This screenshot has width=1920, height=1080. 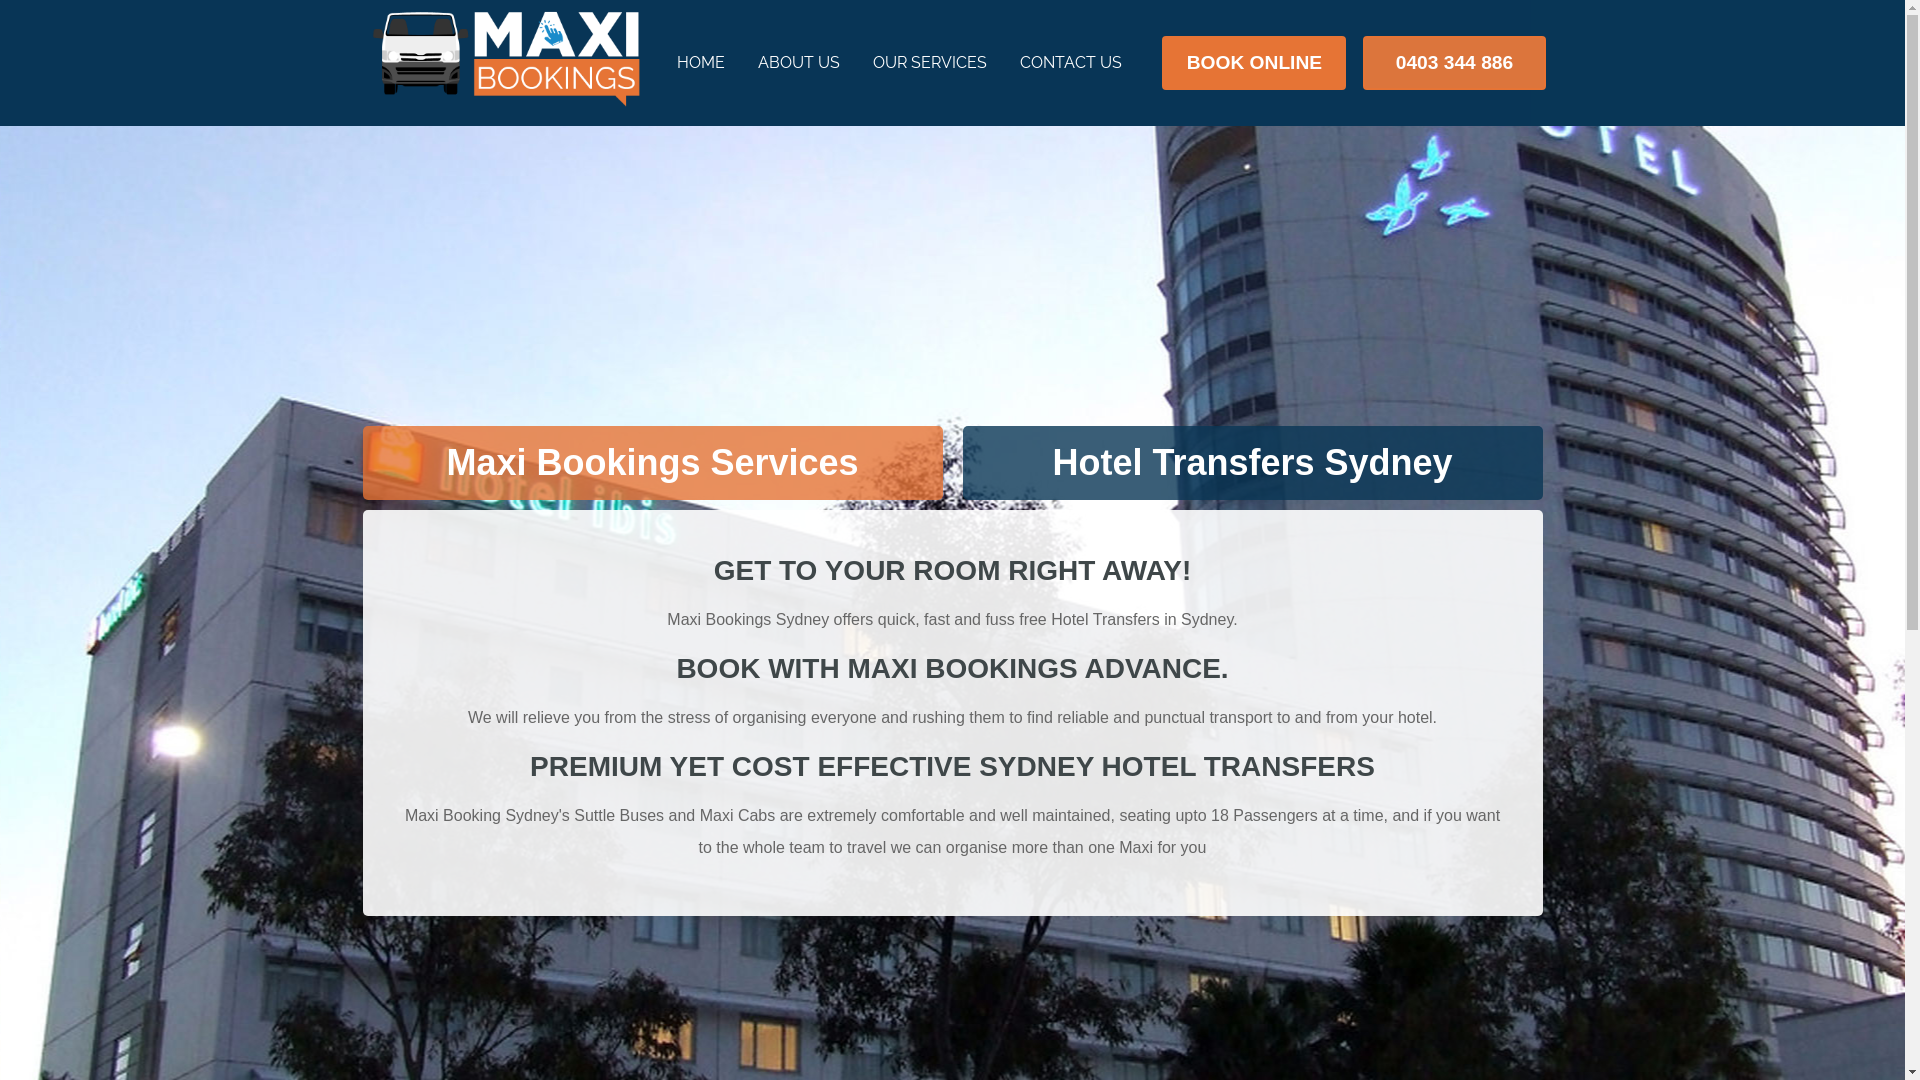 What do you see at coordinates (502, 59) in the screenshot?
I see `Maxi Bookings` at bounding box center [502, 59].